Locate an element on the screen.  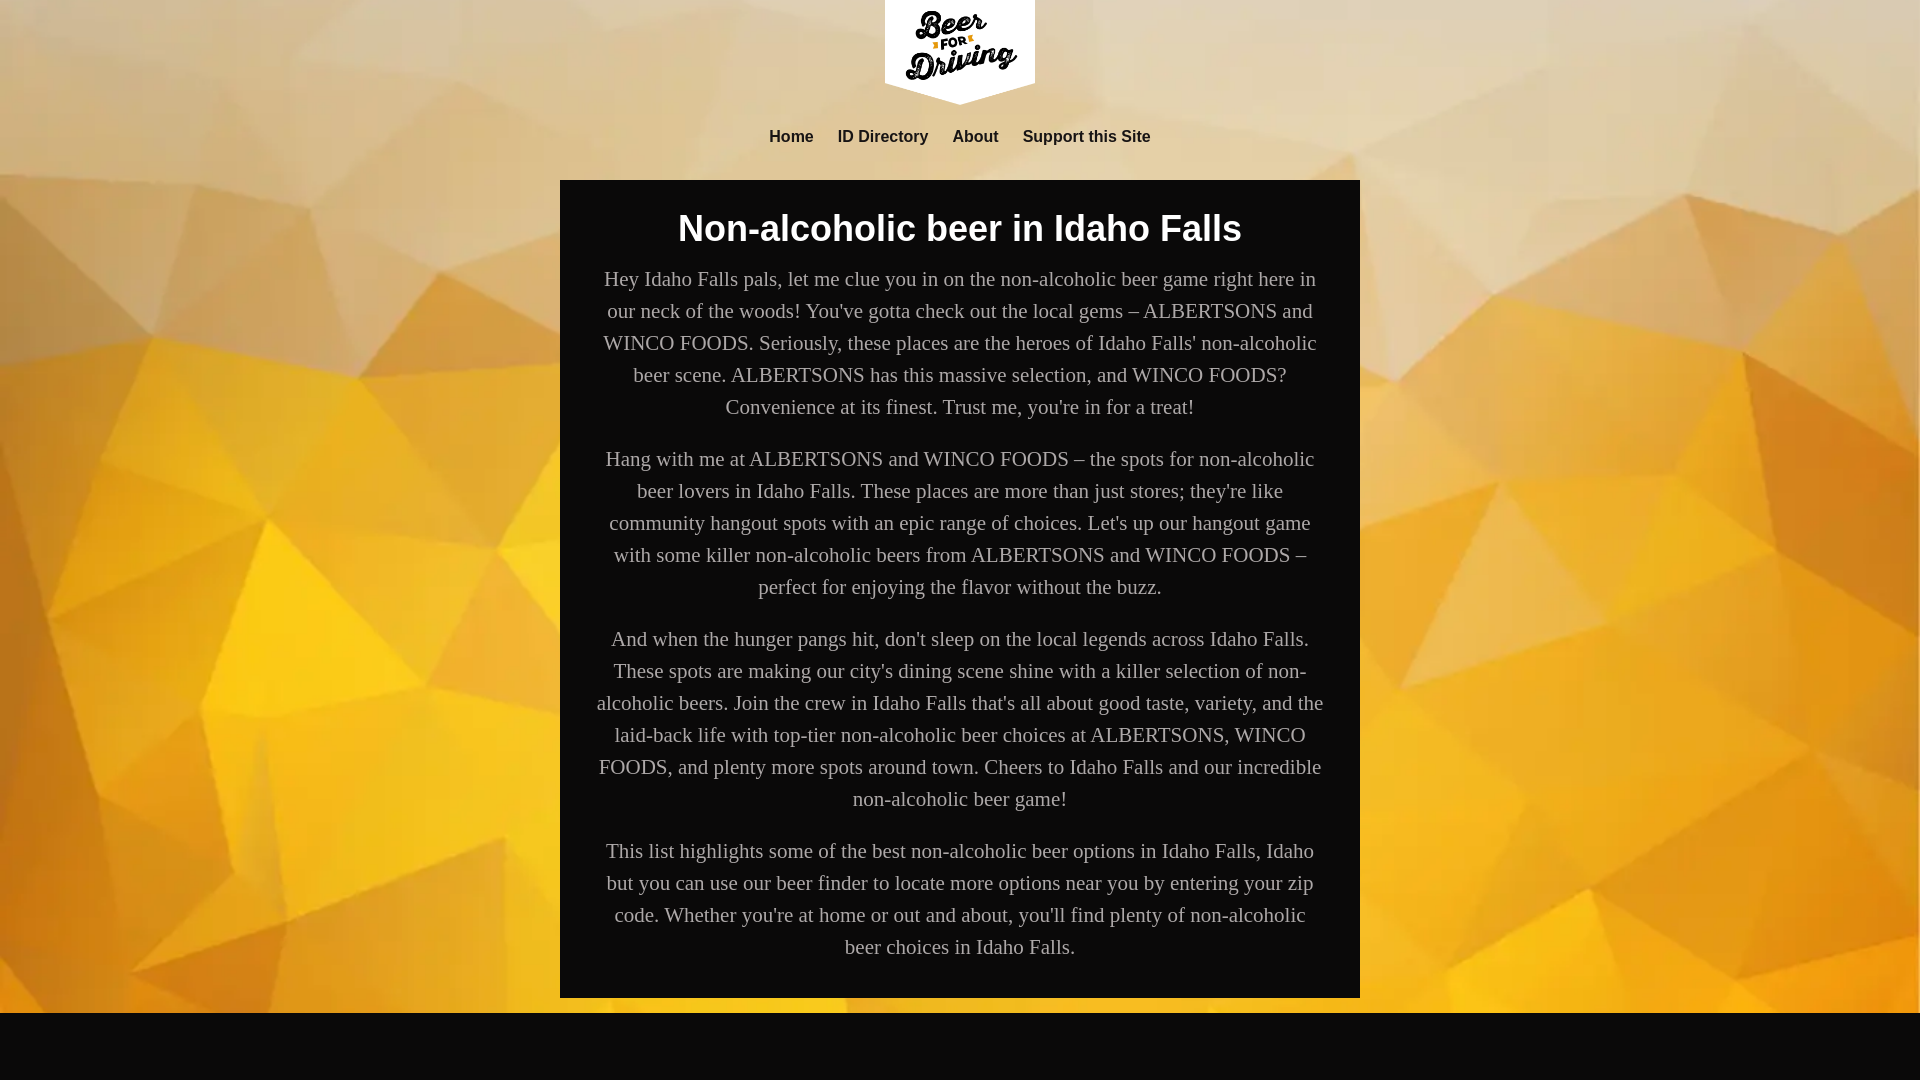
Support this Site is located at coordinates (1086, 136).